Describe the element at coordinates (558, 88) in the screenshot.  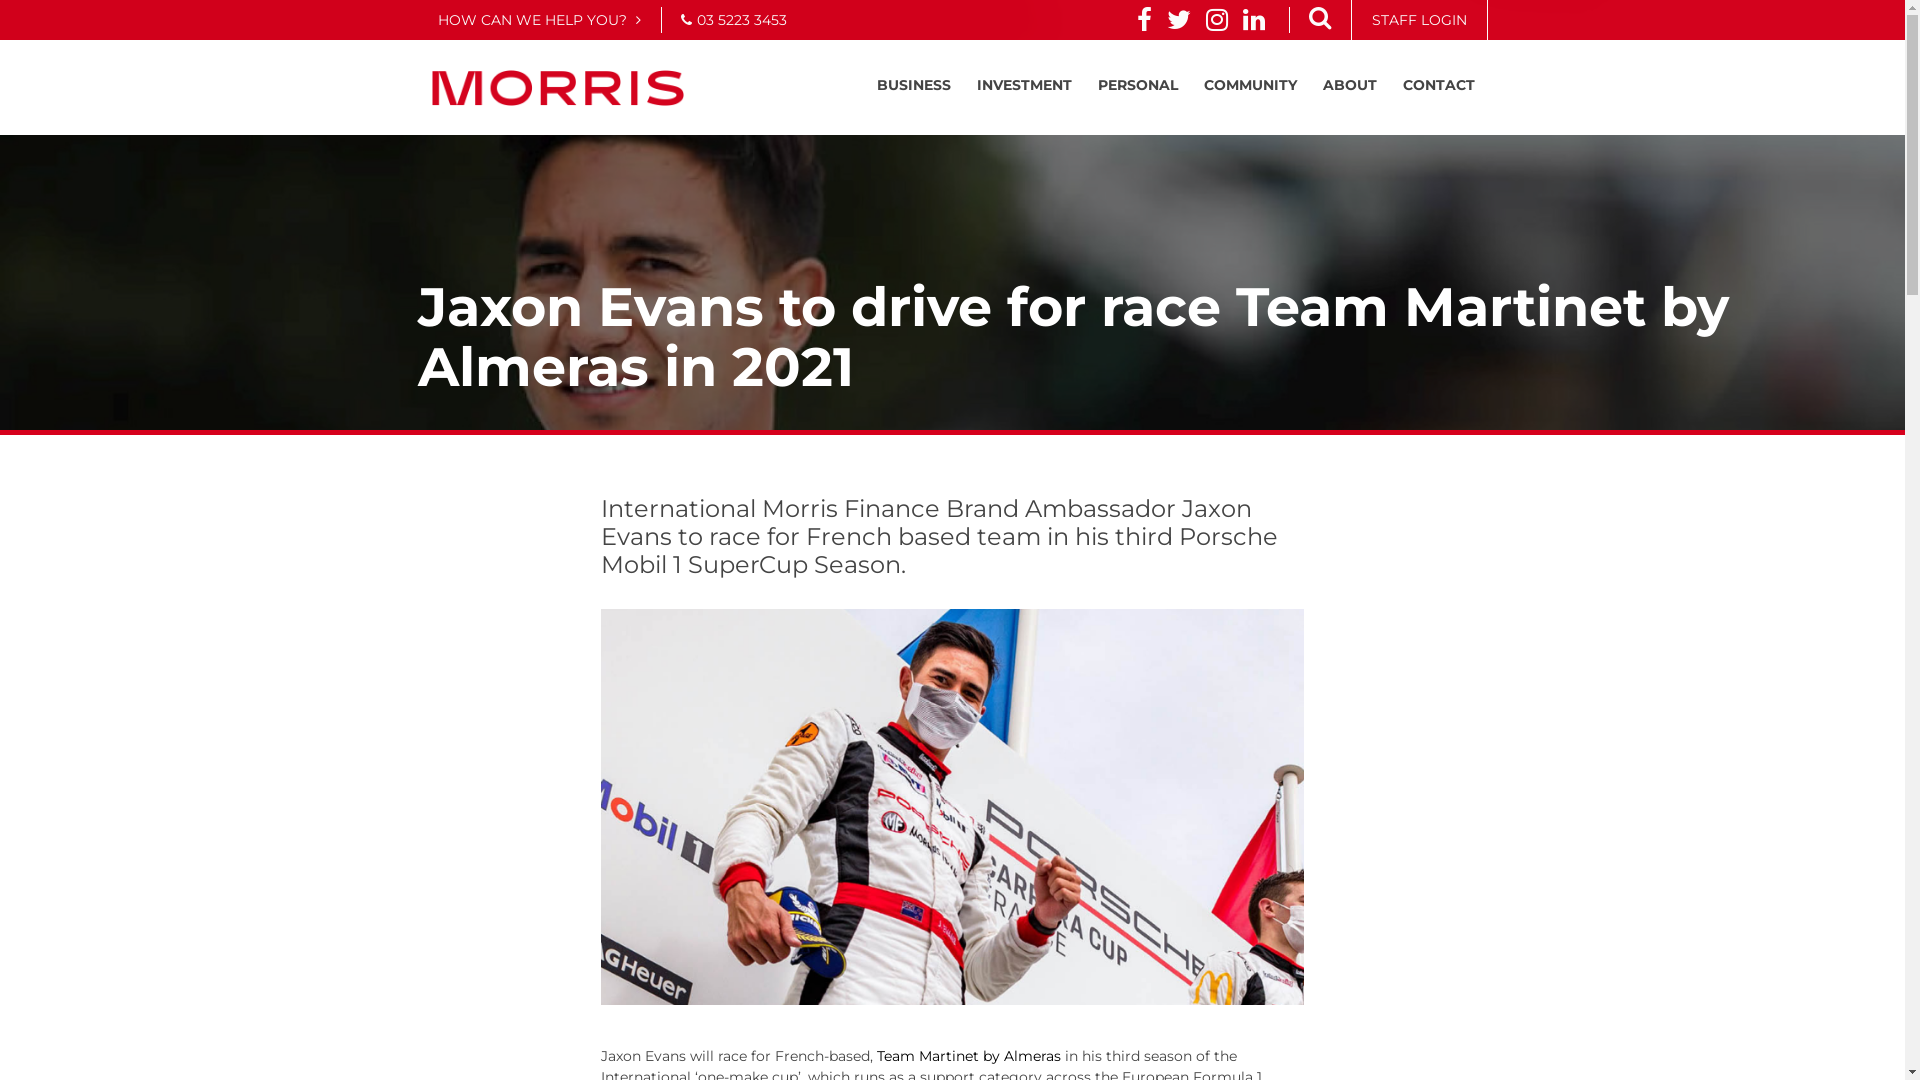
I see `Morris Finance` at that location.